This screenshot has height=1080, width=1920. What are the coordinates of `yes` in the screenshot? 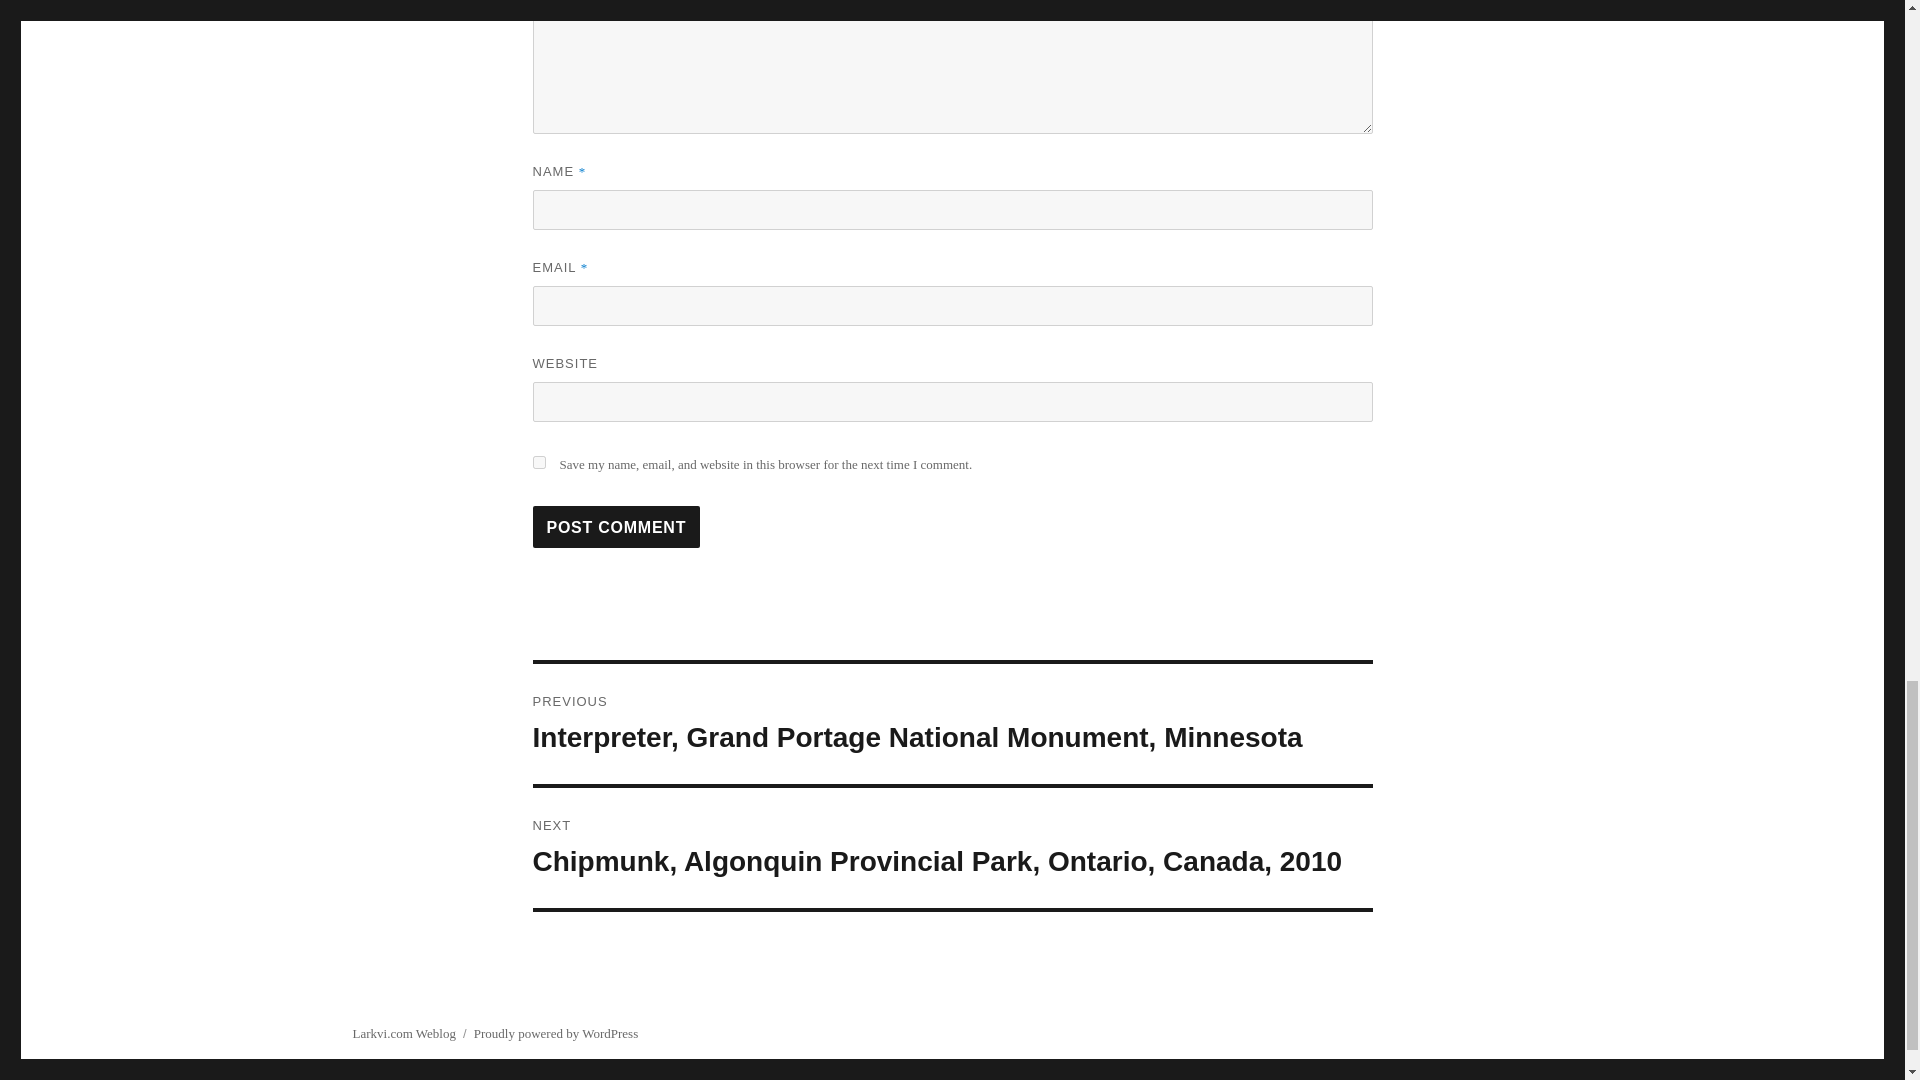 It's located at (538, 462).